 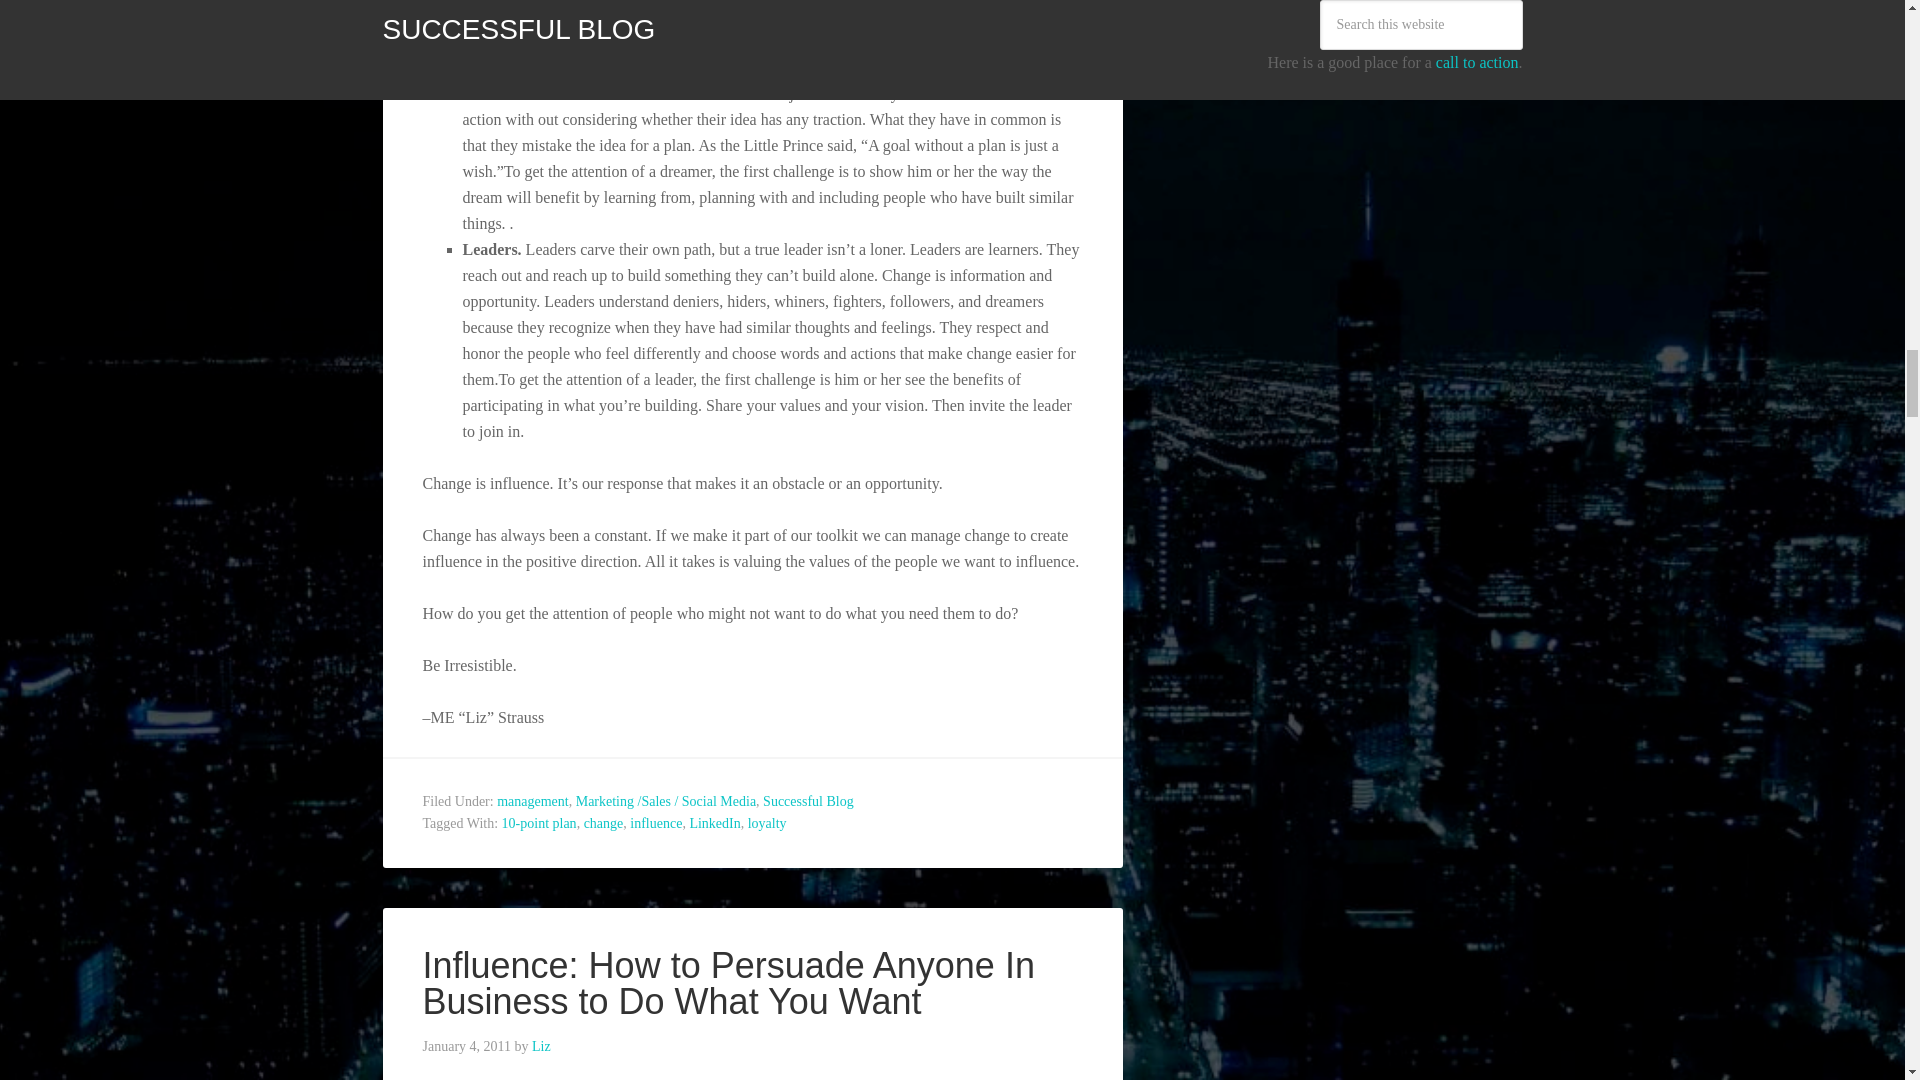 I want to click on LinkedIn, so click(x=714, y=823).